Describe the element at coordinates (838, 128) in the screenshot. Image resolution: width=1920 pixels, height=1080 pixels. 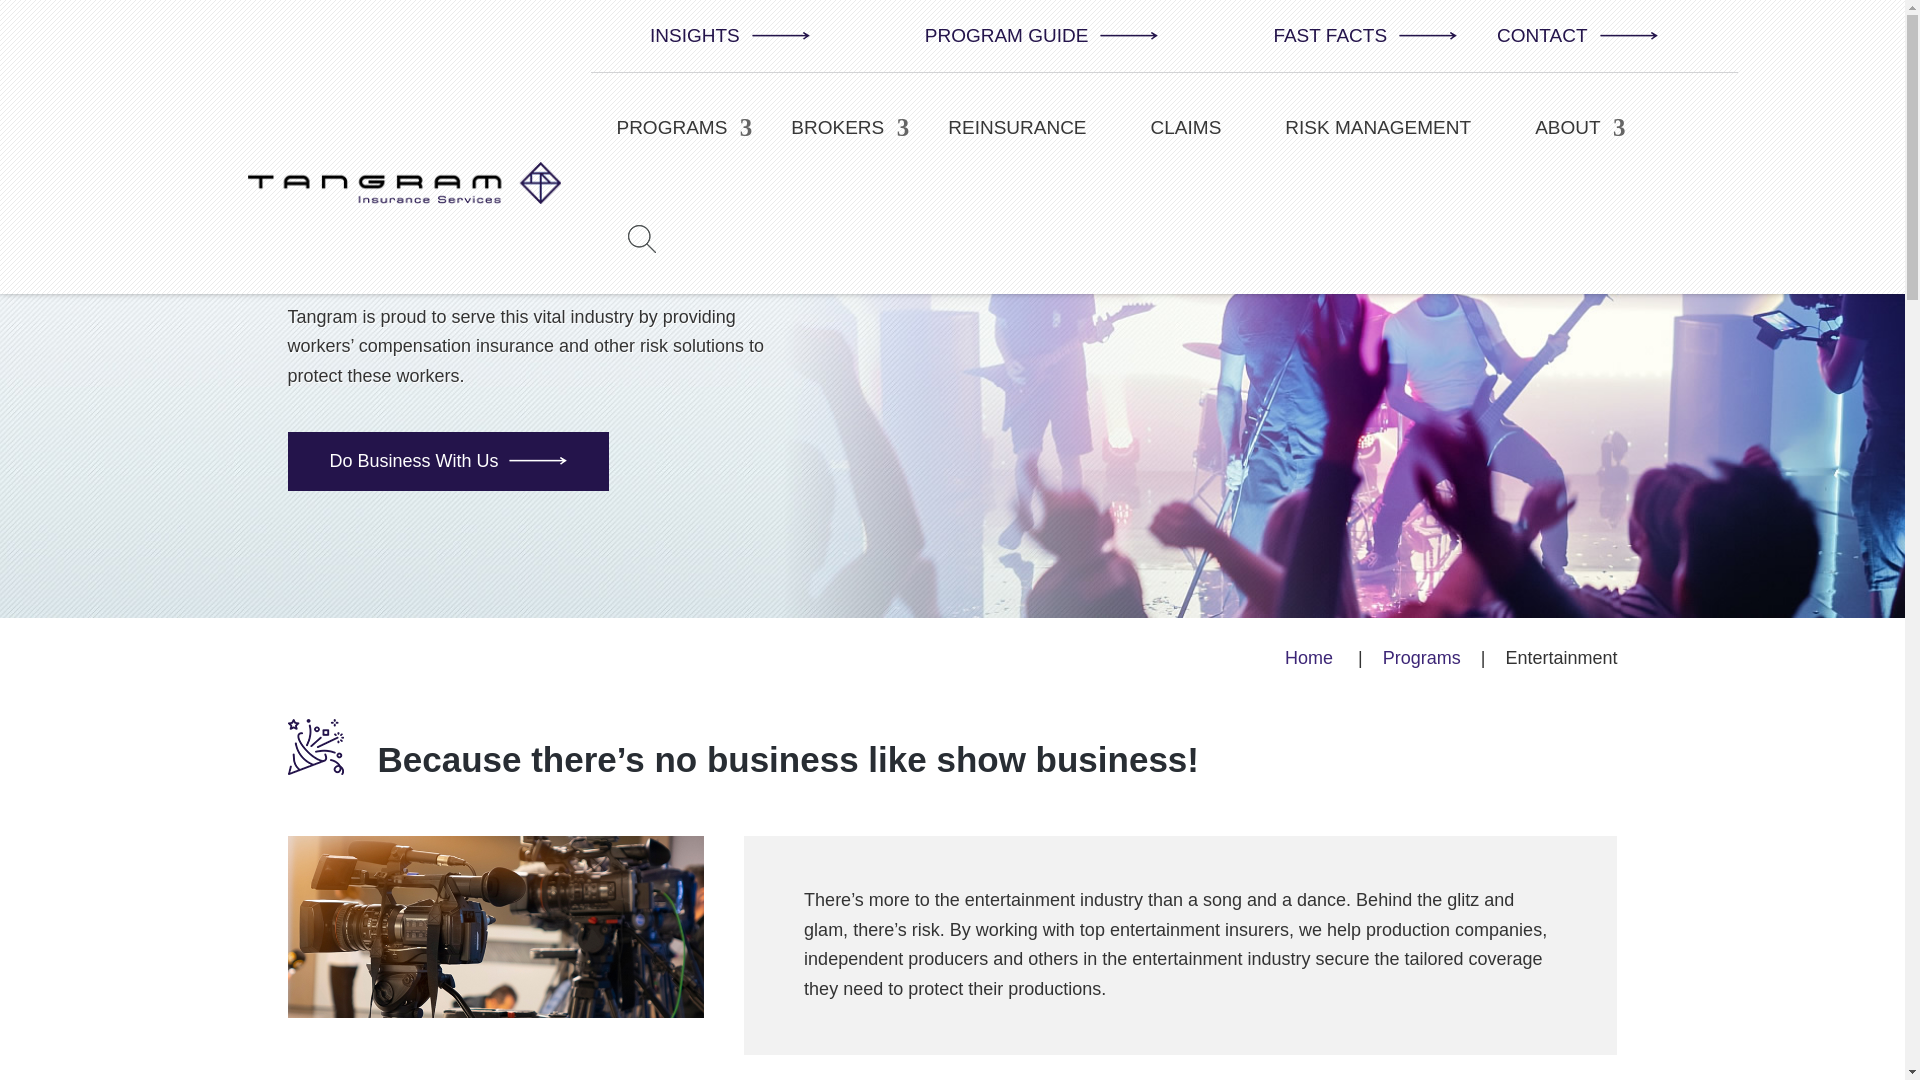
I see `BROKERS` at that location.